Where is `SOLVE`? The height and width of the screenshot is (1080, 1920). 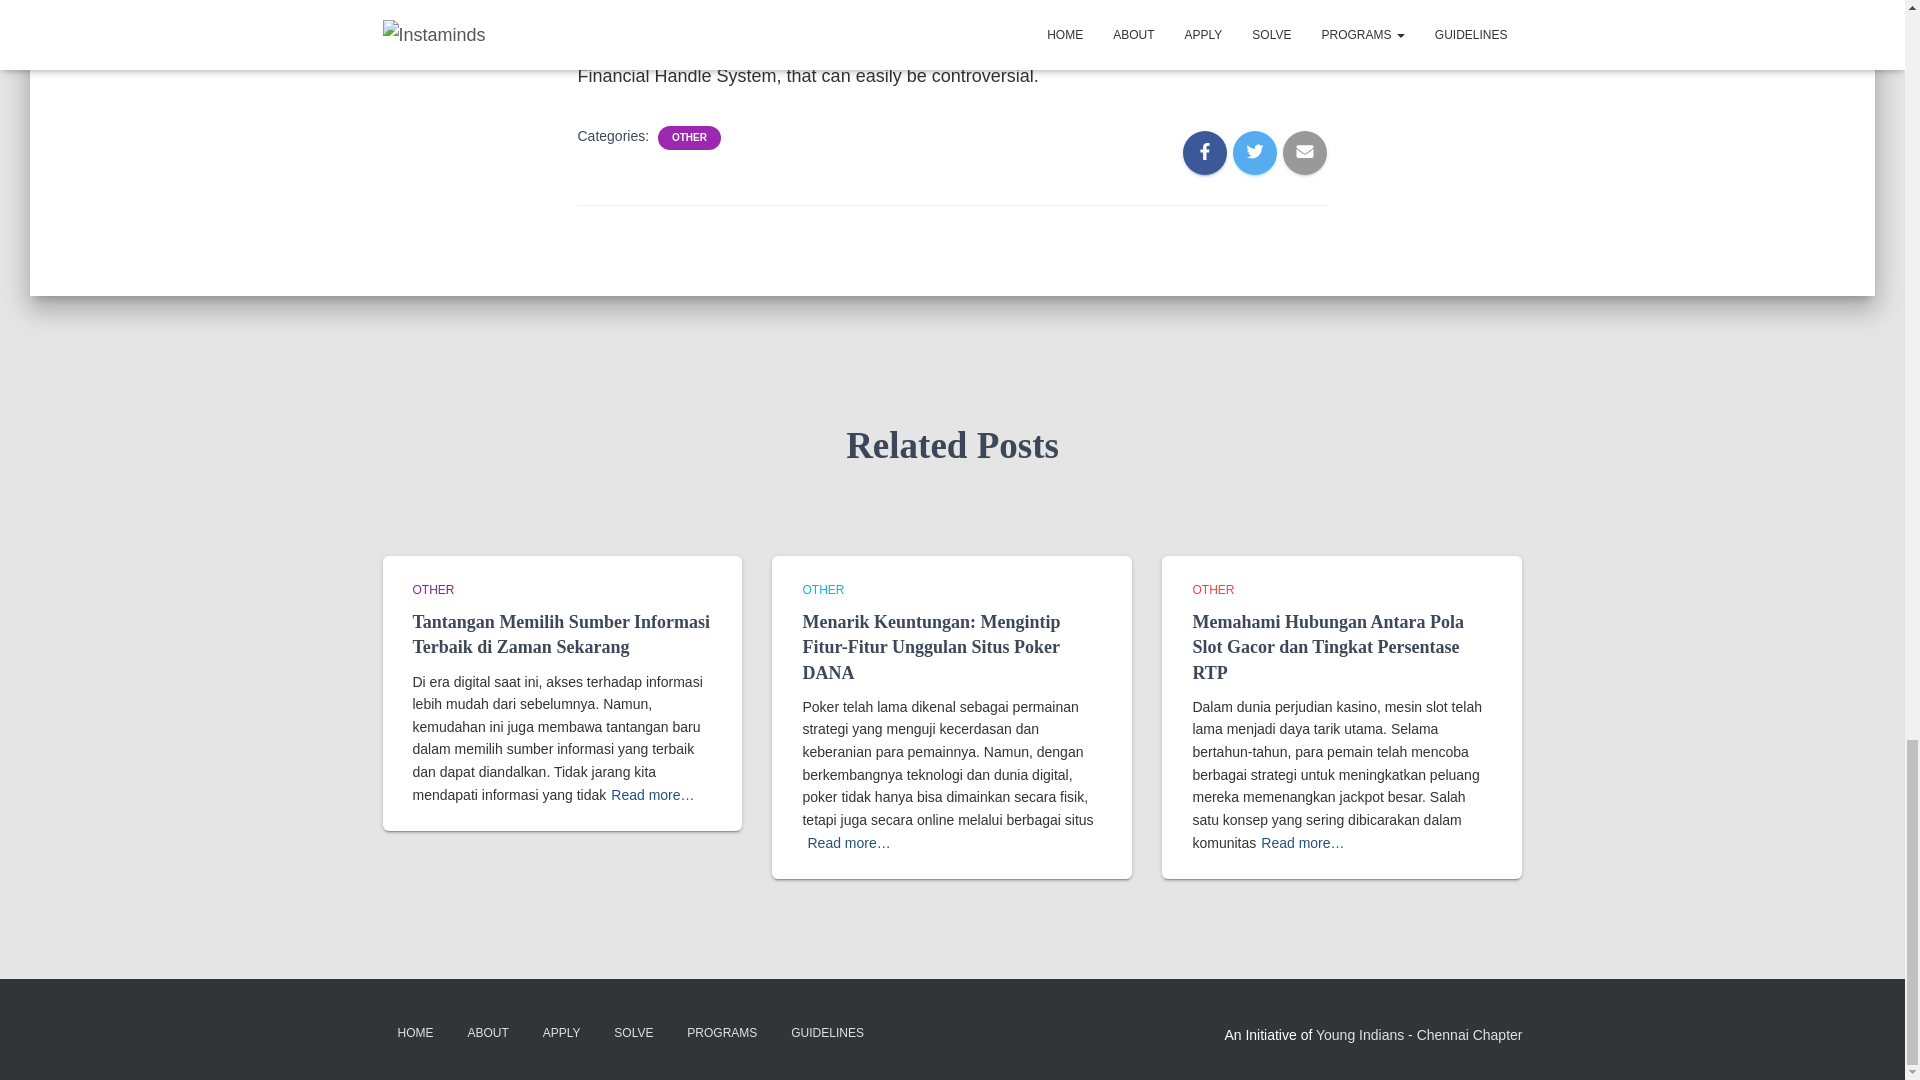
SOLVE is located at coordinates (634, 1033).